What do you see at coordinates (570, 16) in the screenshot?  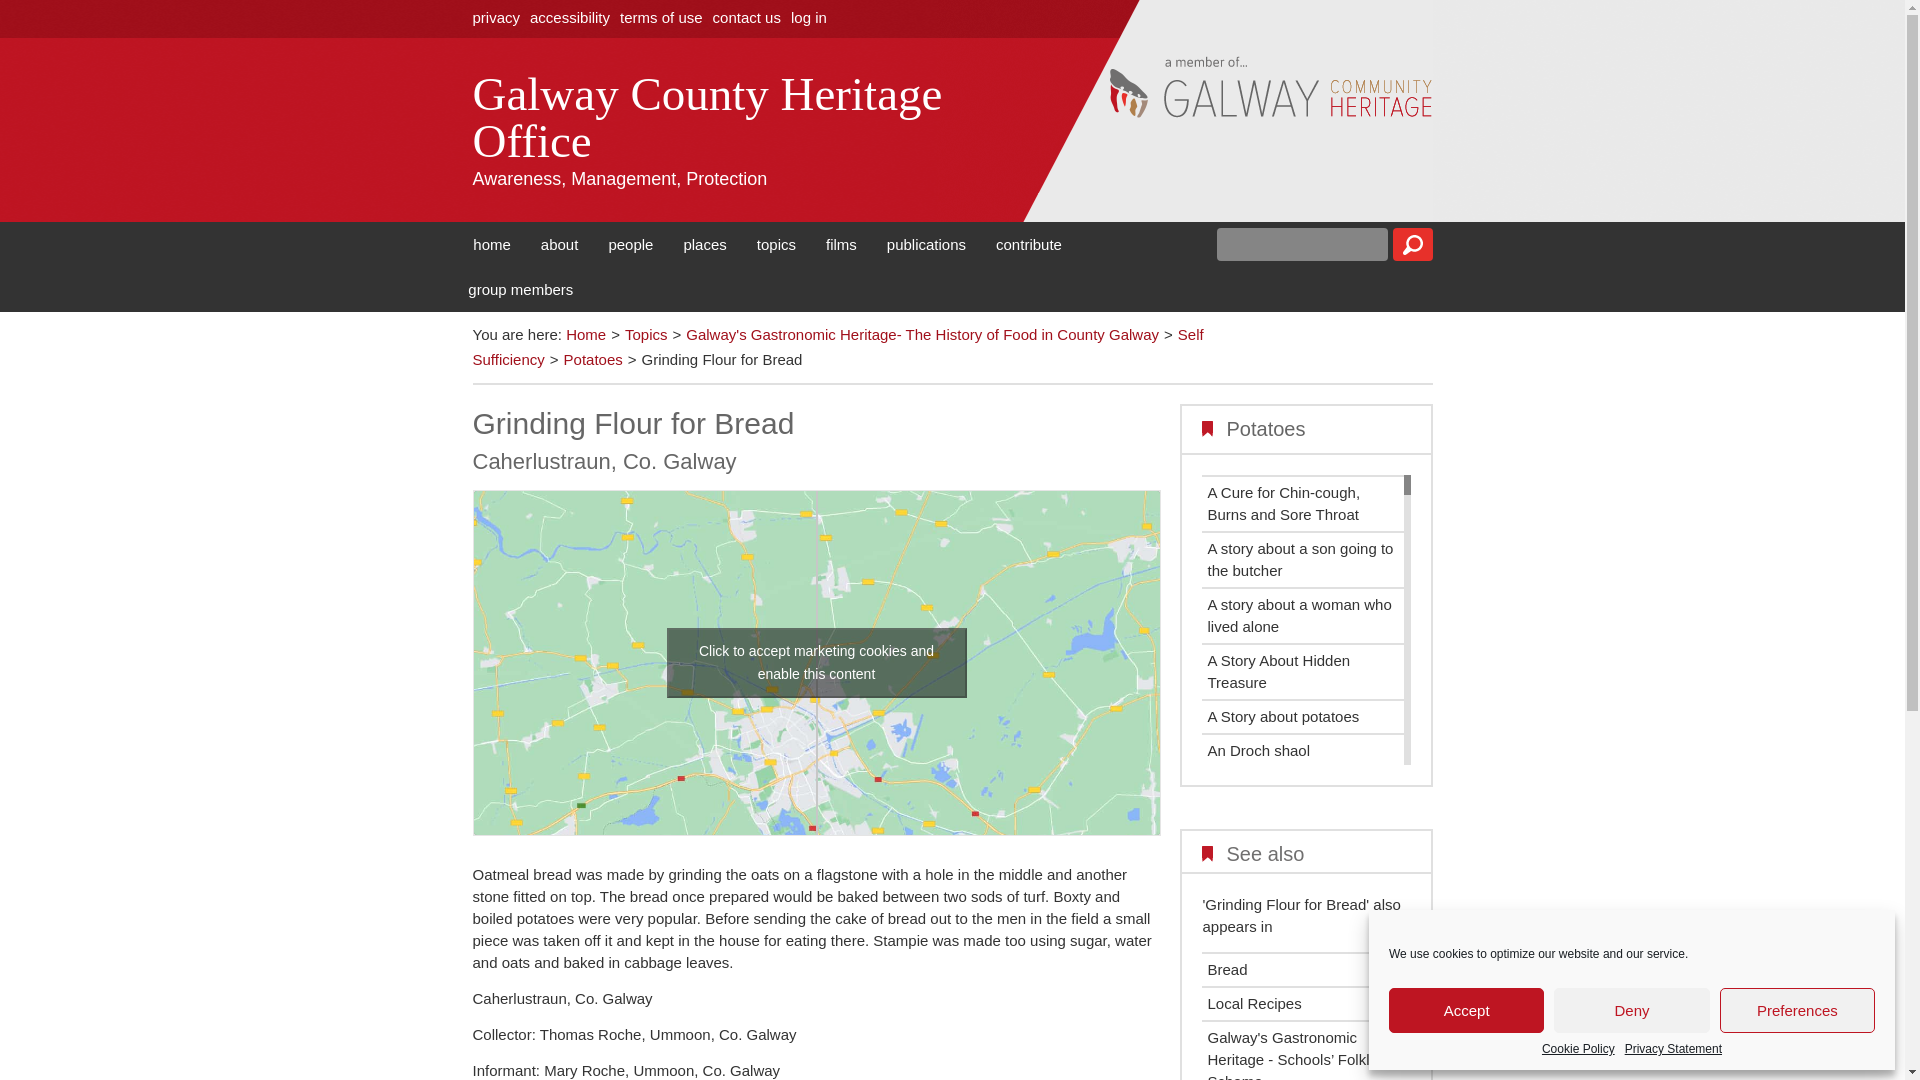 I see `accessibility` at bounding box center [570, 16].